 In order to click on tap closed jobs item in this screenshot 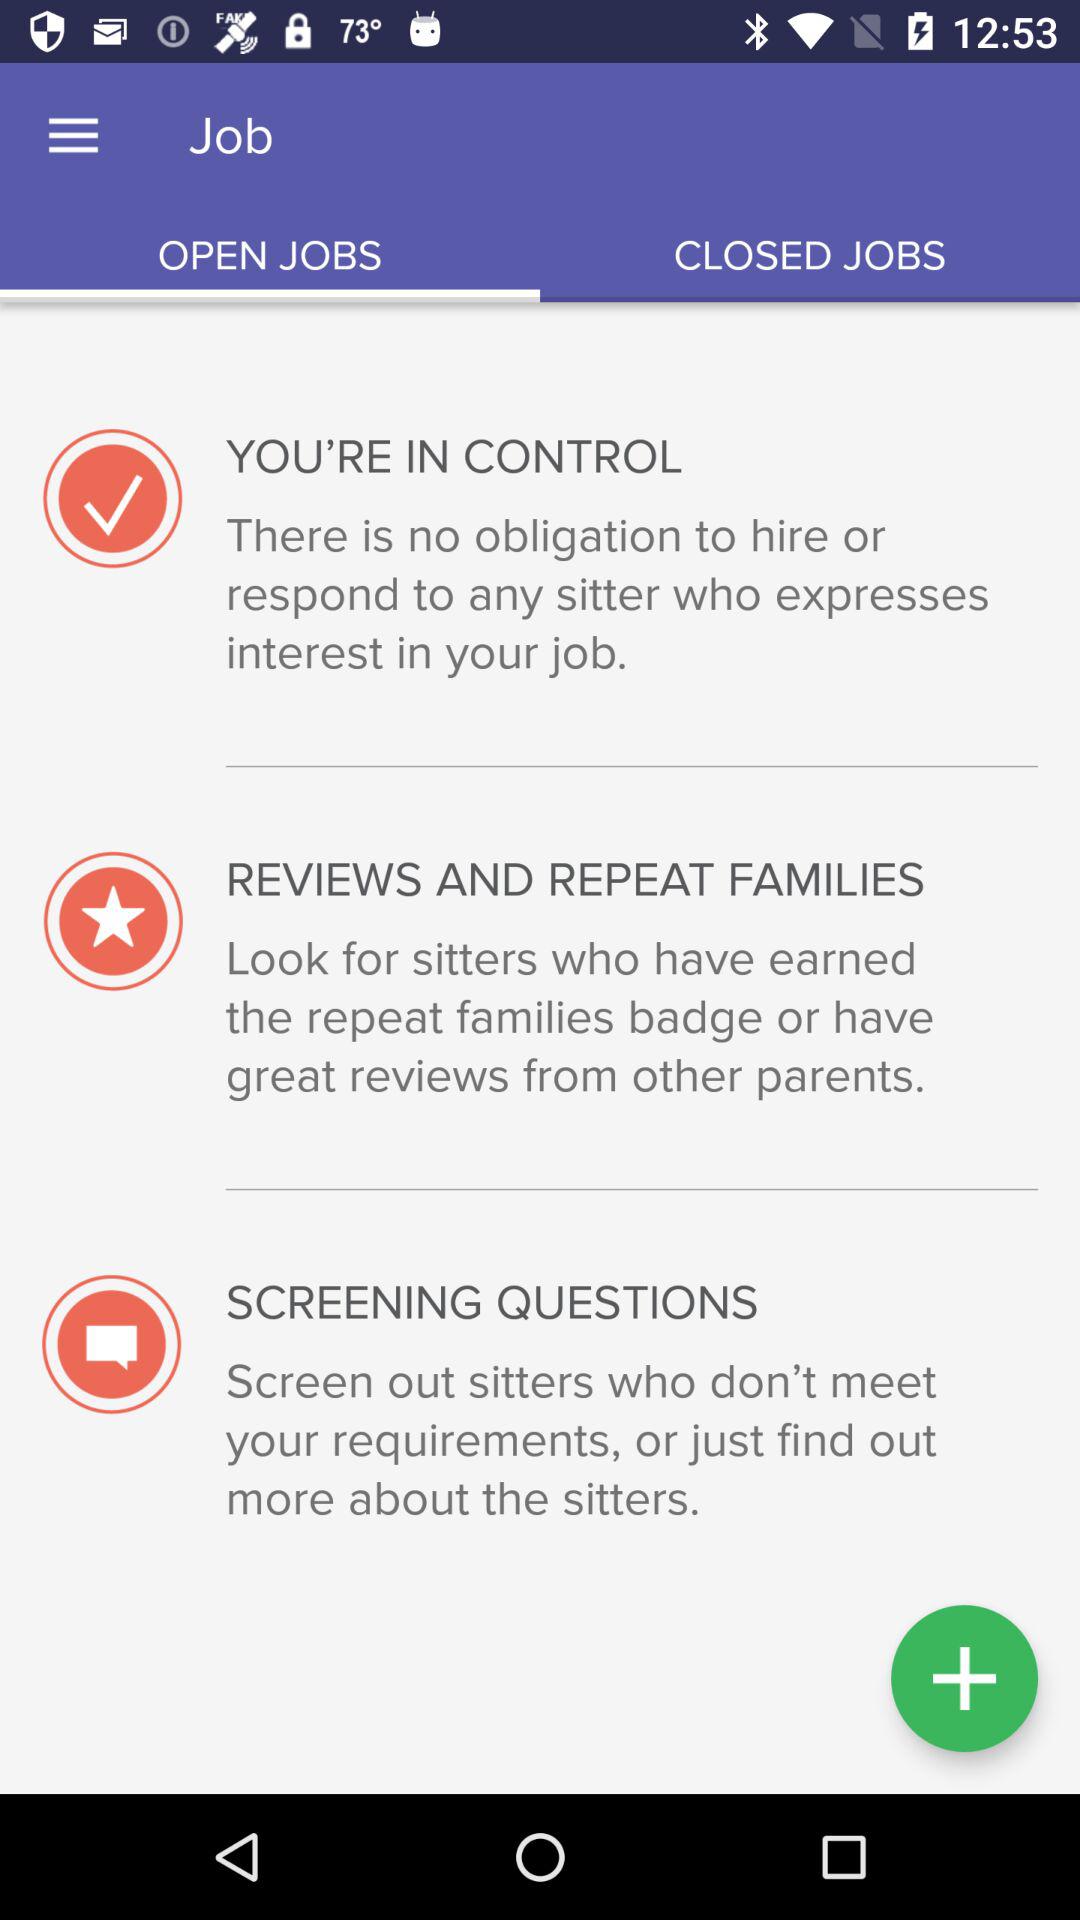, I will do `click(810, 256)`.